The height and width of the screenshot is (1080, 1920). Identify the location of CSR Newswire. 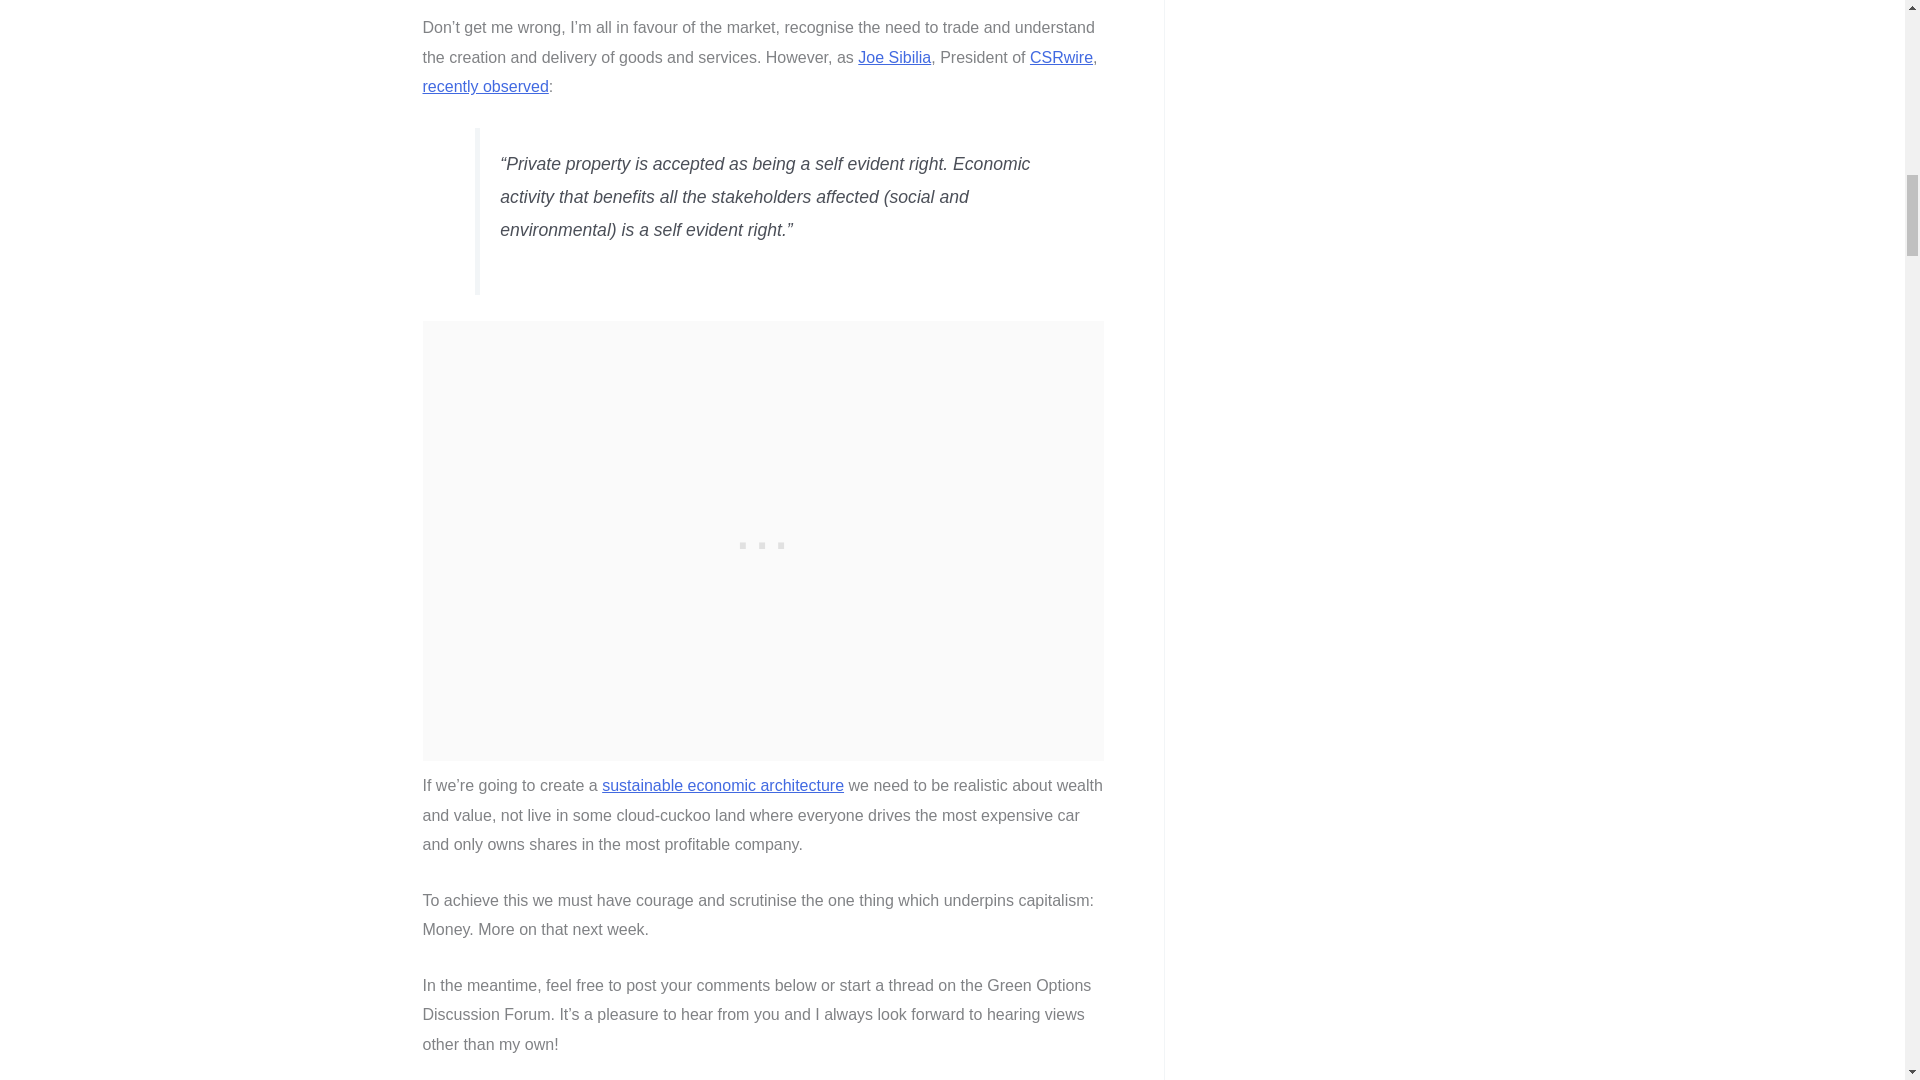
(1060, 56).